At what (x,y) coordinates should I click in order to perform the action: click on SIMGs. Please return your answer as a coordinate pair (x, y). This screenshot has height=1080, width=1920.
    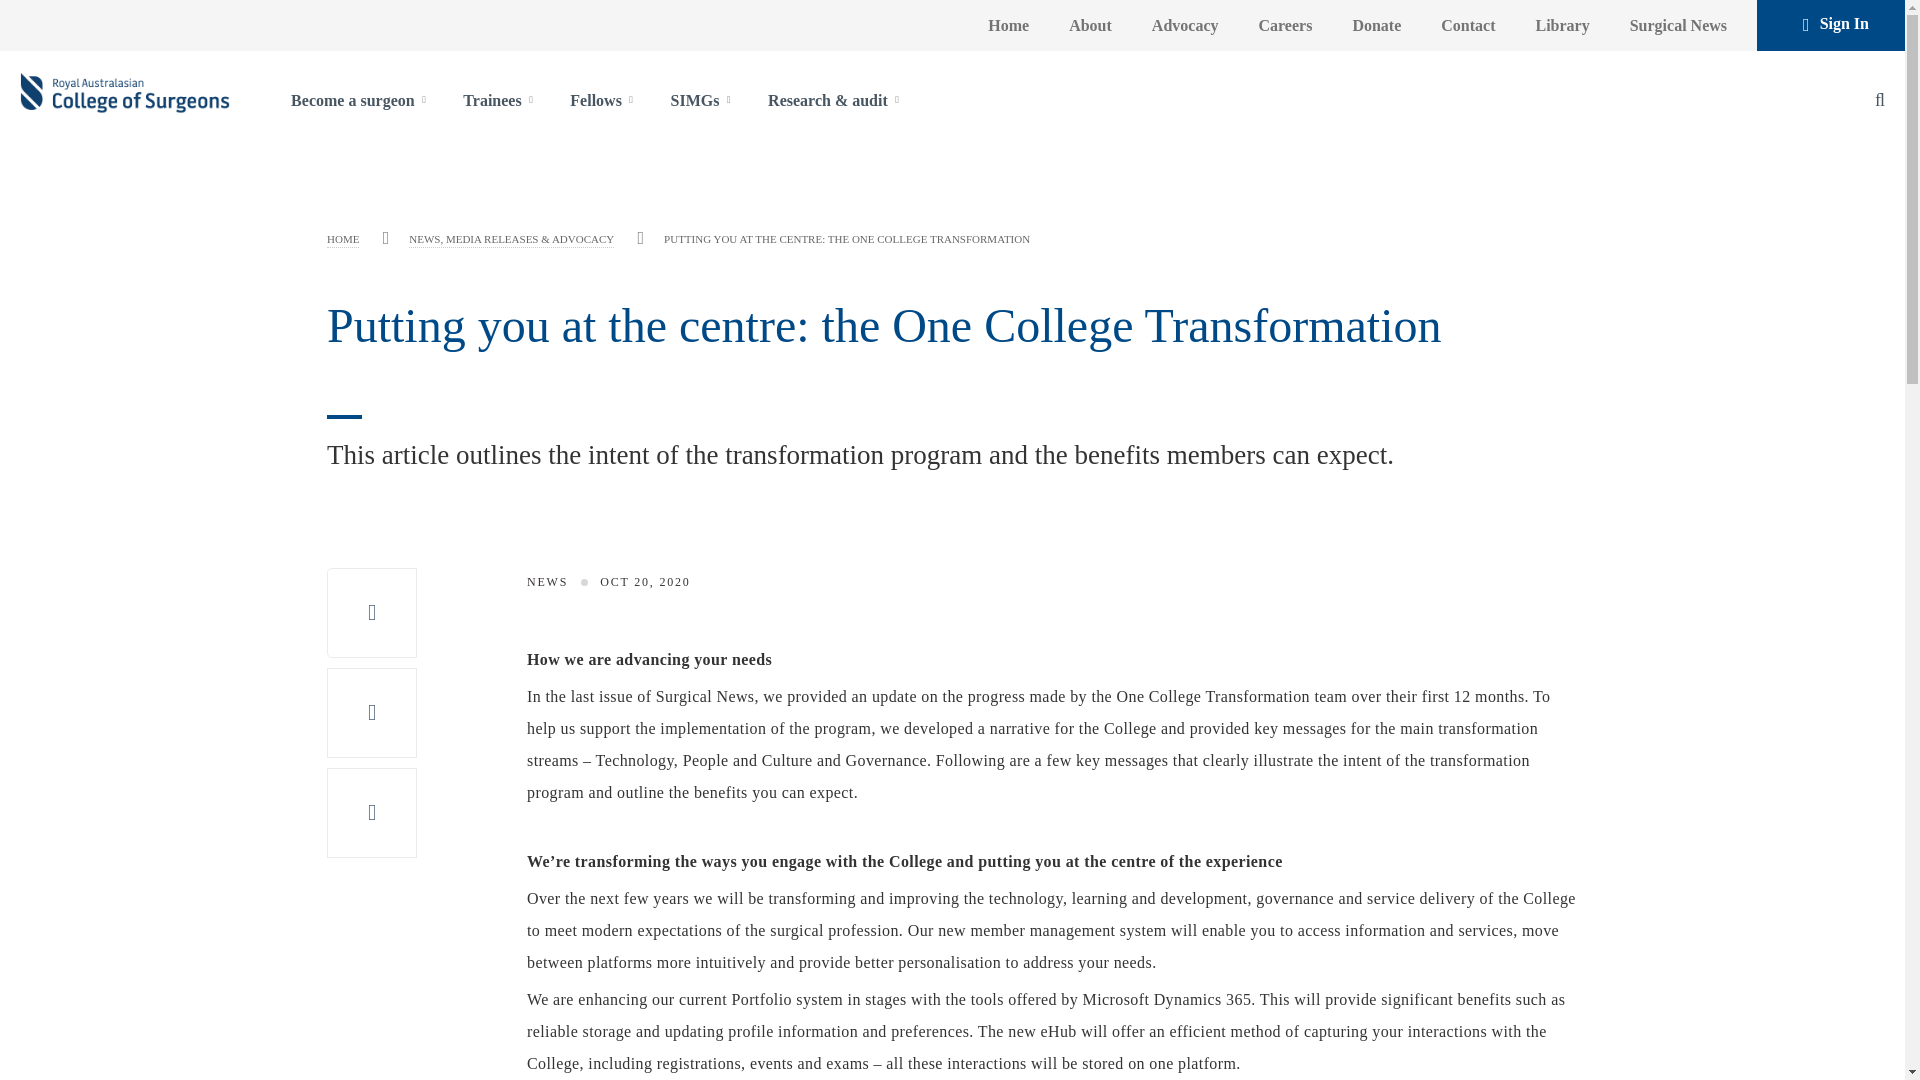
    Looking at the image, I should click on (695, 102).